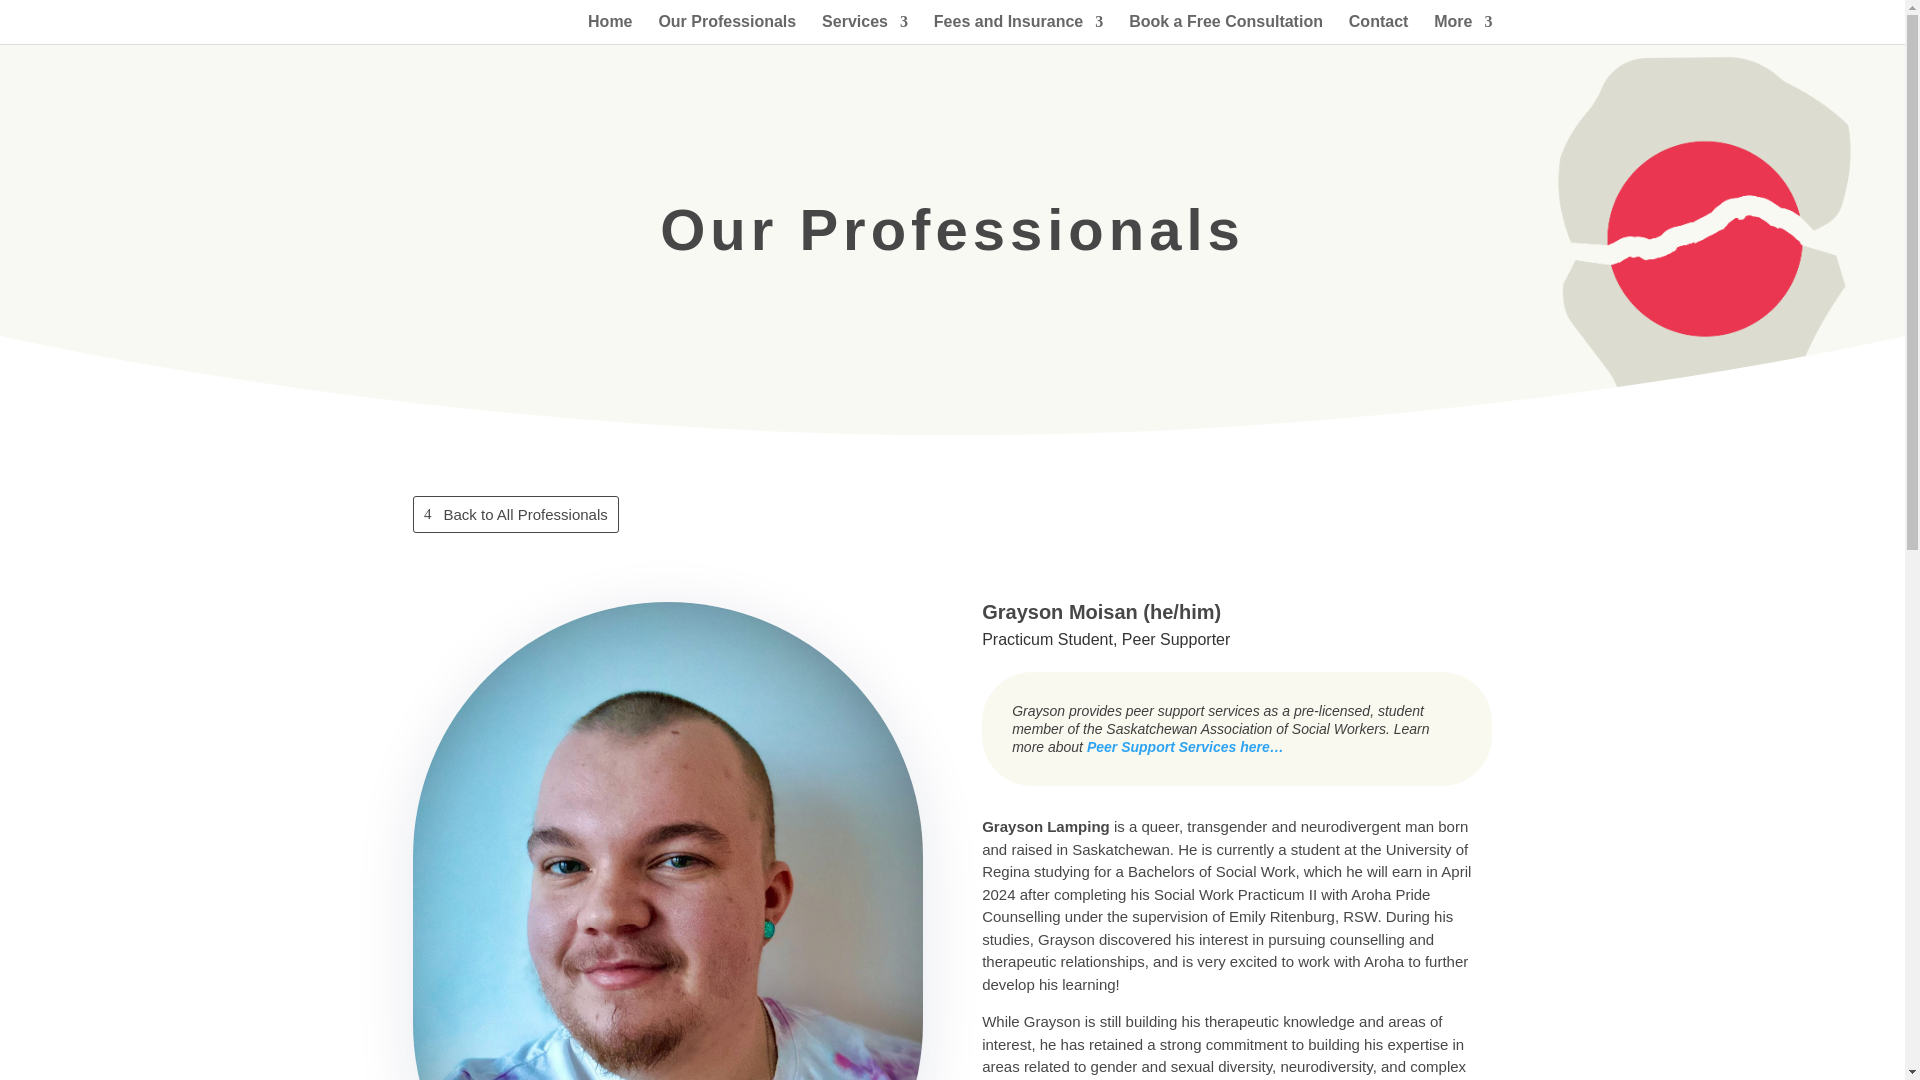 Image resolution: width=1920 pixels, height=1080 pixels. I want to click on Back to All Professionals, so click(515, 514).